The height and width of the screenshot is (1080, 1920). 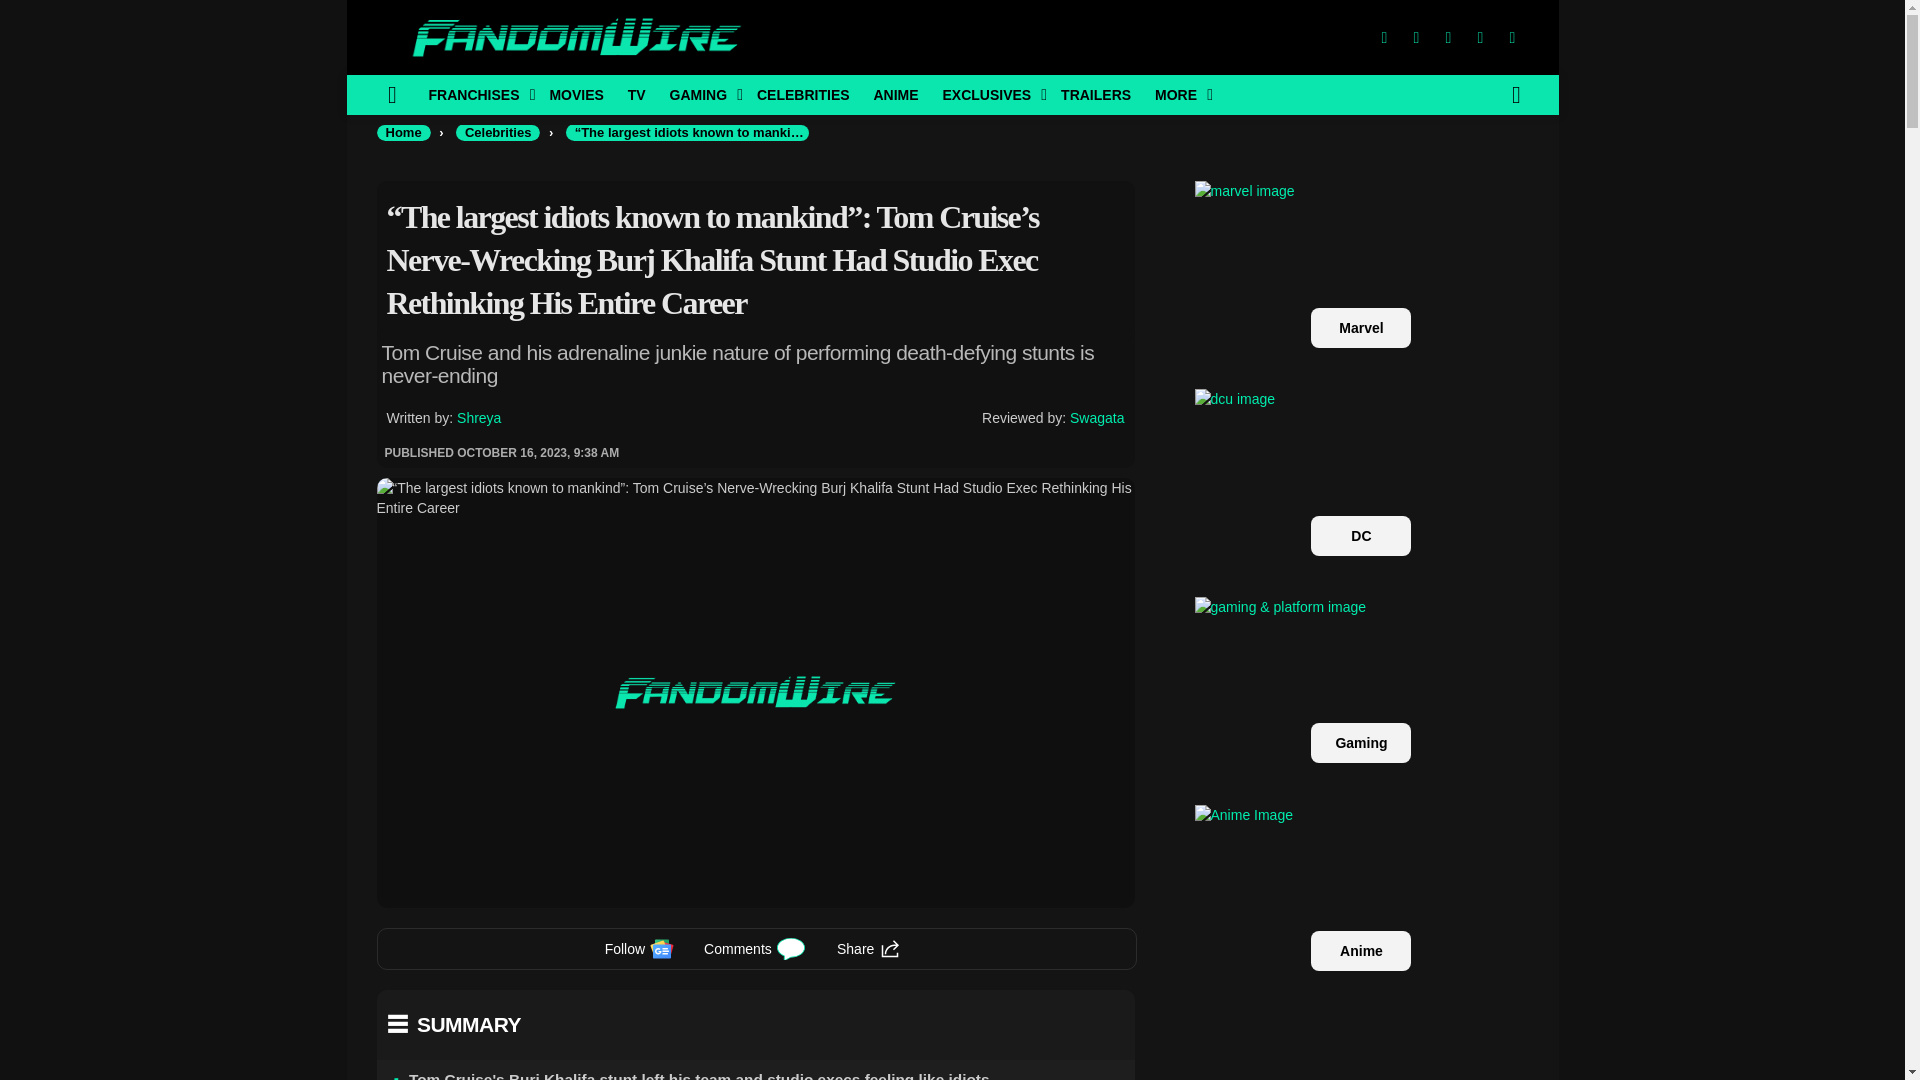 I want to click on Twitter, so click(x=1416, y=38).